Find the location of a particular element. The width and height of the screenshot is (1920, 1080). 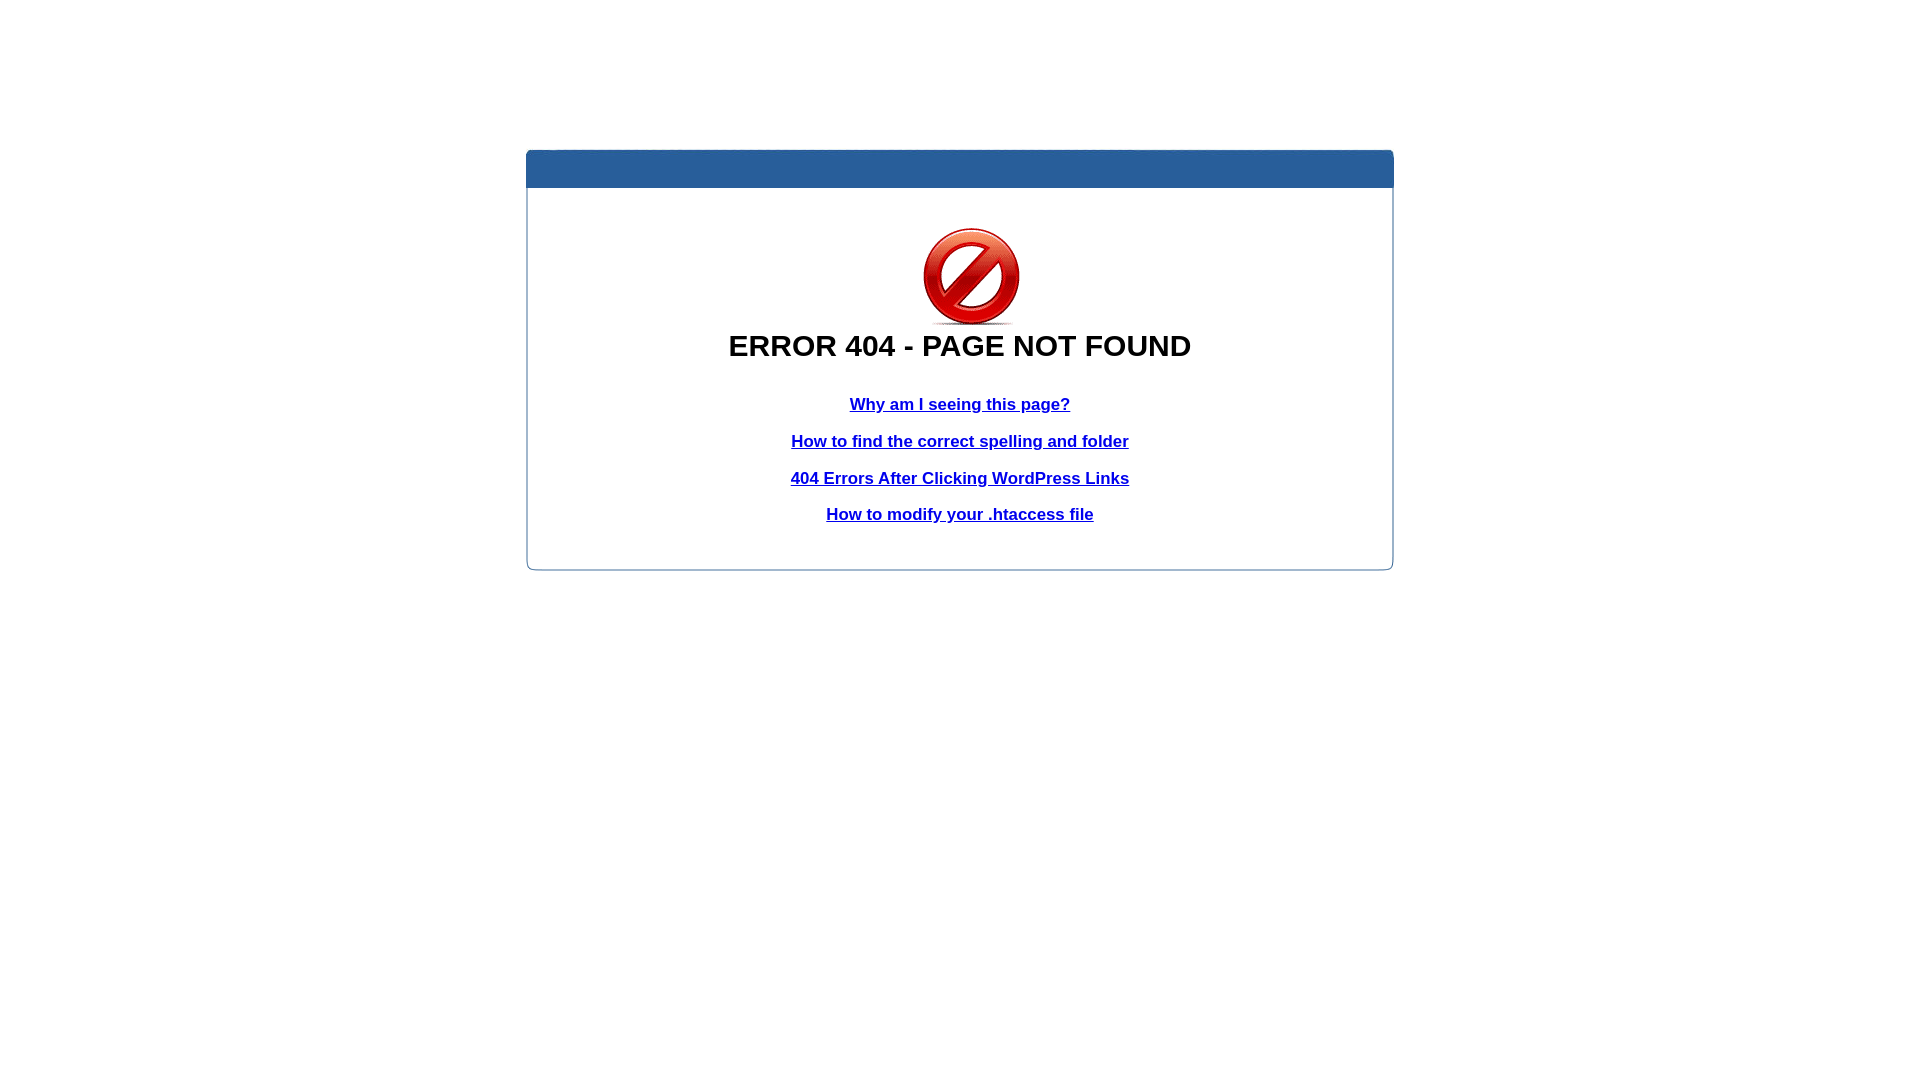

Why am I seeing this page? is located at coordinates (960, 404).